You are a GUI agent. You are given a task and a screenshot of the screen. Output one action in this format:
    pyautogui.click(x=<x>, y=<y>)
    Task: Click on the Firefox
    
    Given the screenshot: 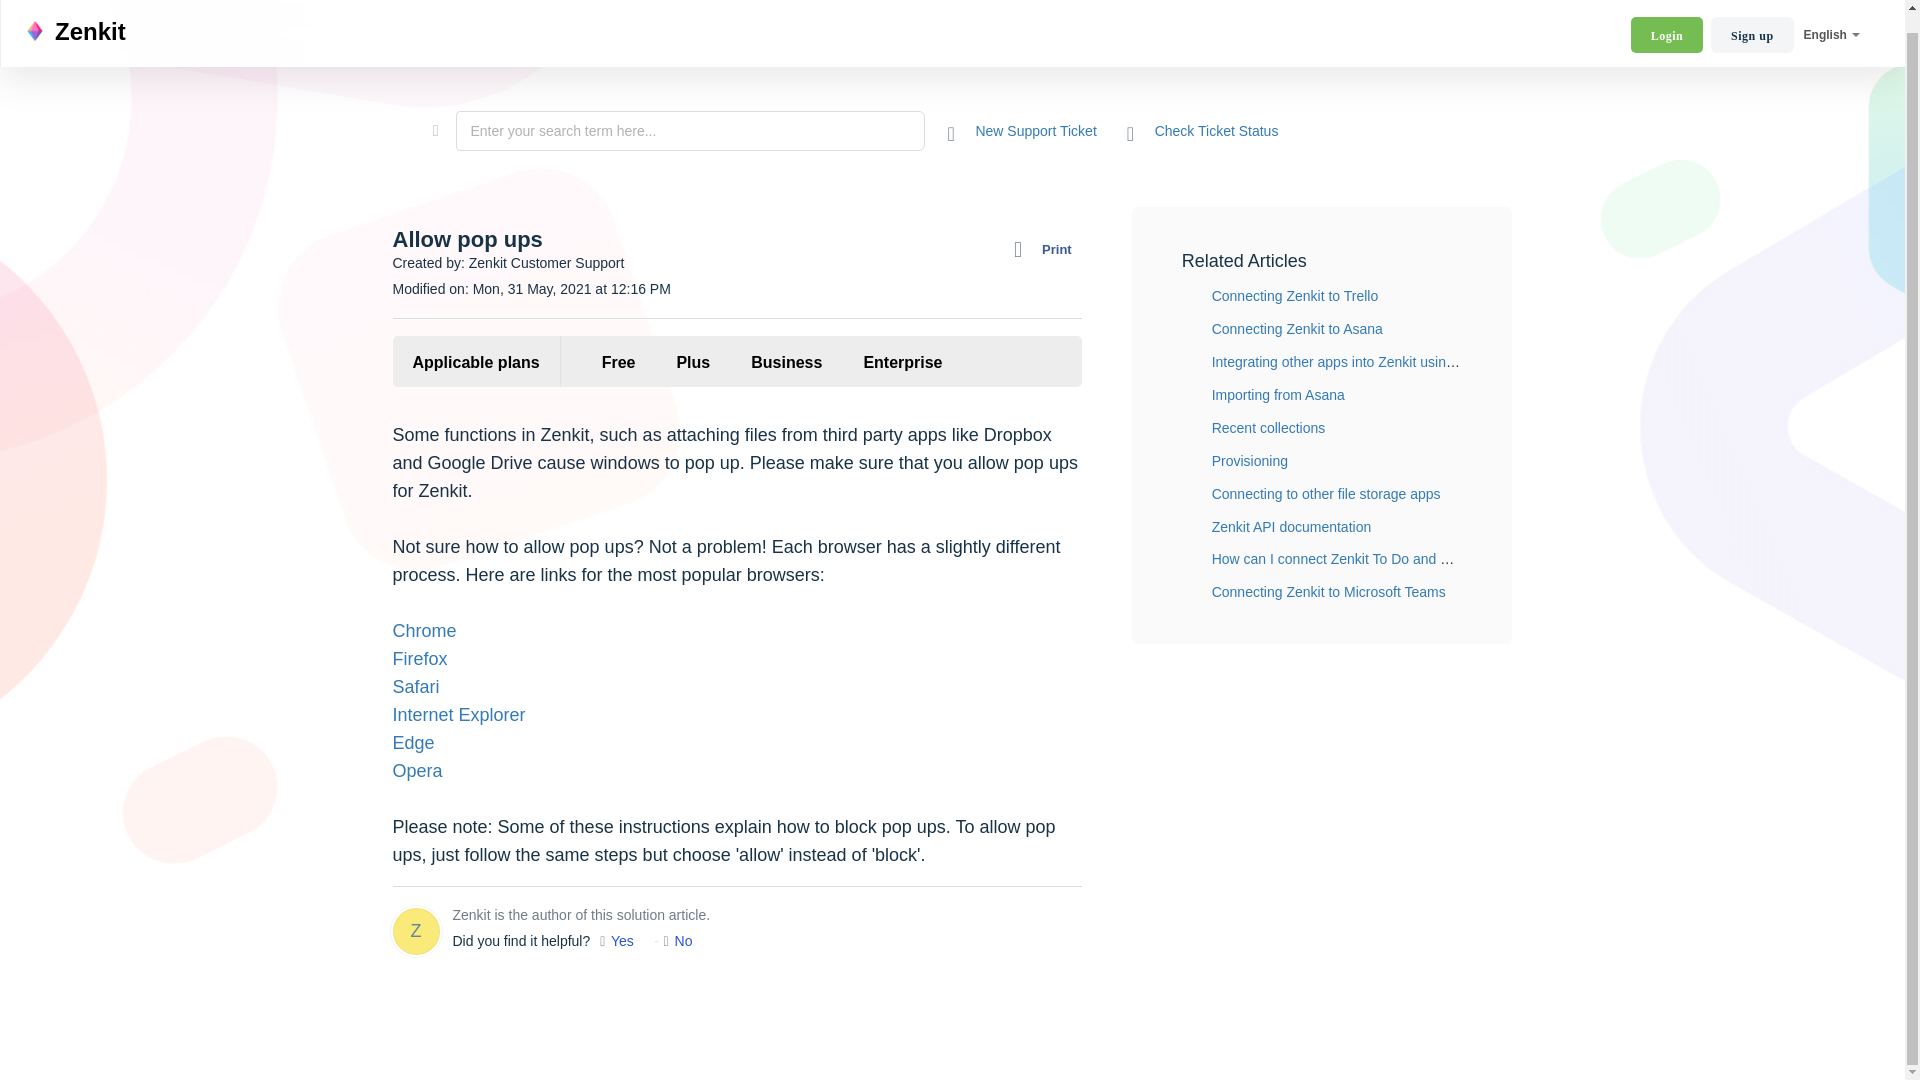 What is the action you would take?
    pyautogui.click(x=419, y=658)
    